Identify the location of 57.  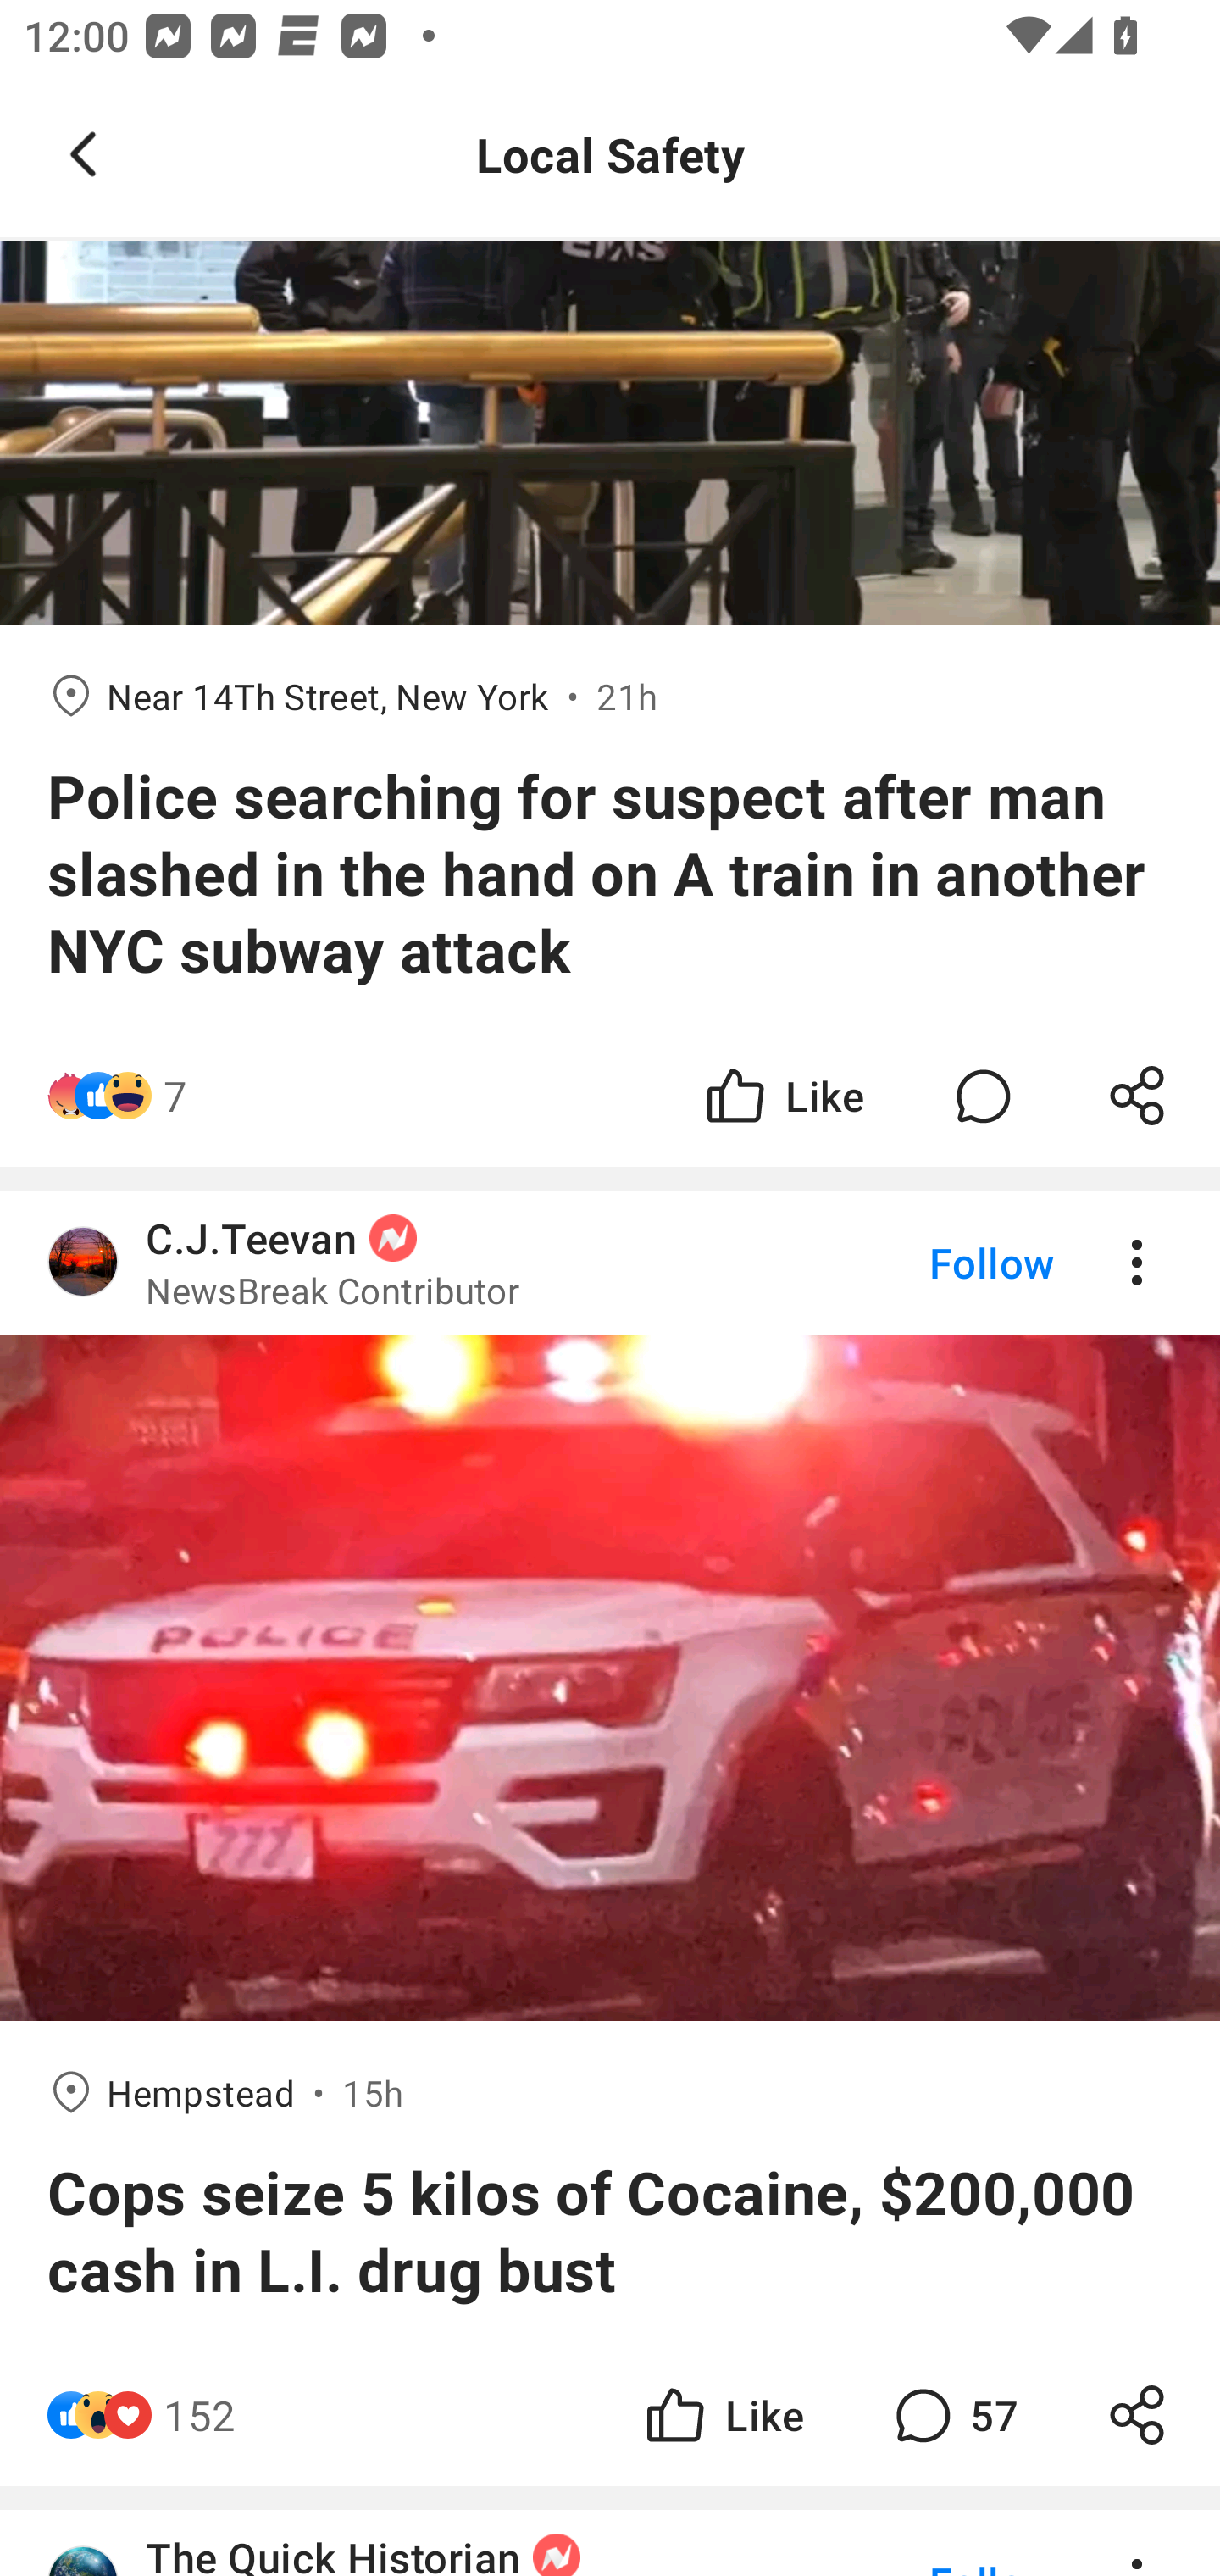
(952, 2415).